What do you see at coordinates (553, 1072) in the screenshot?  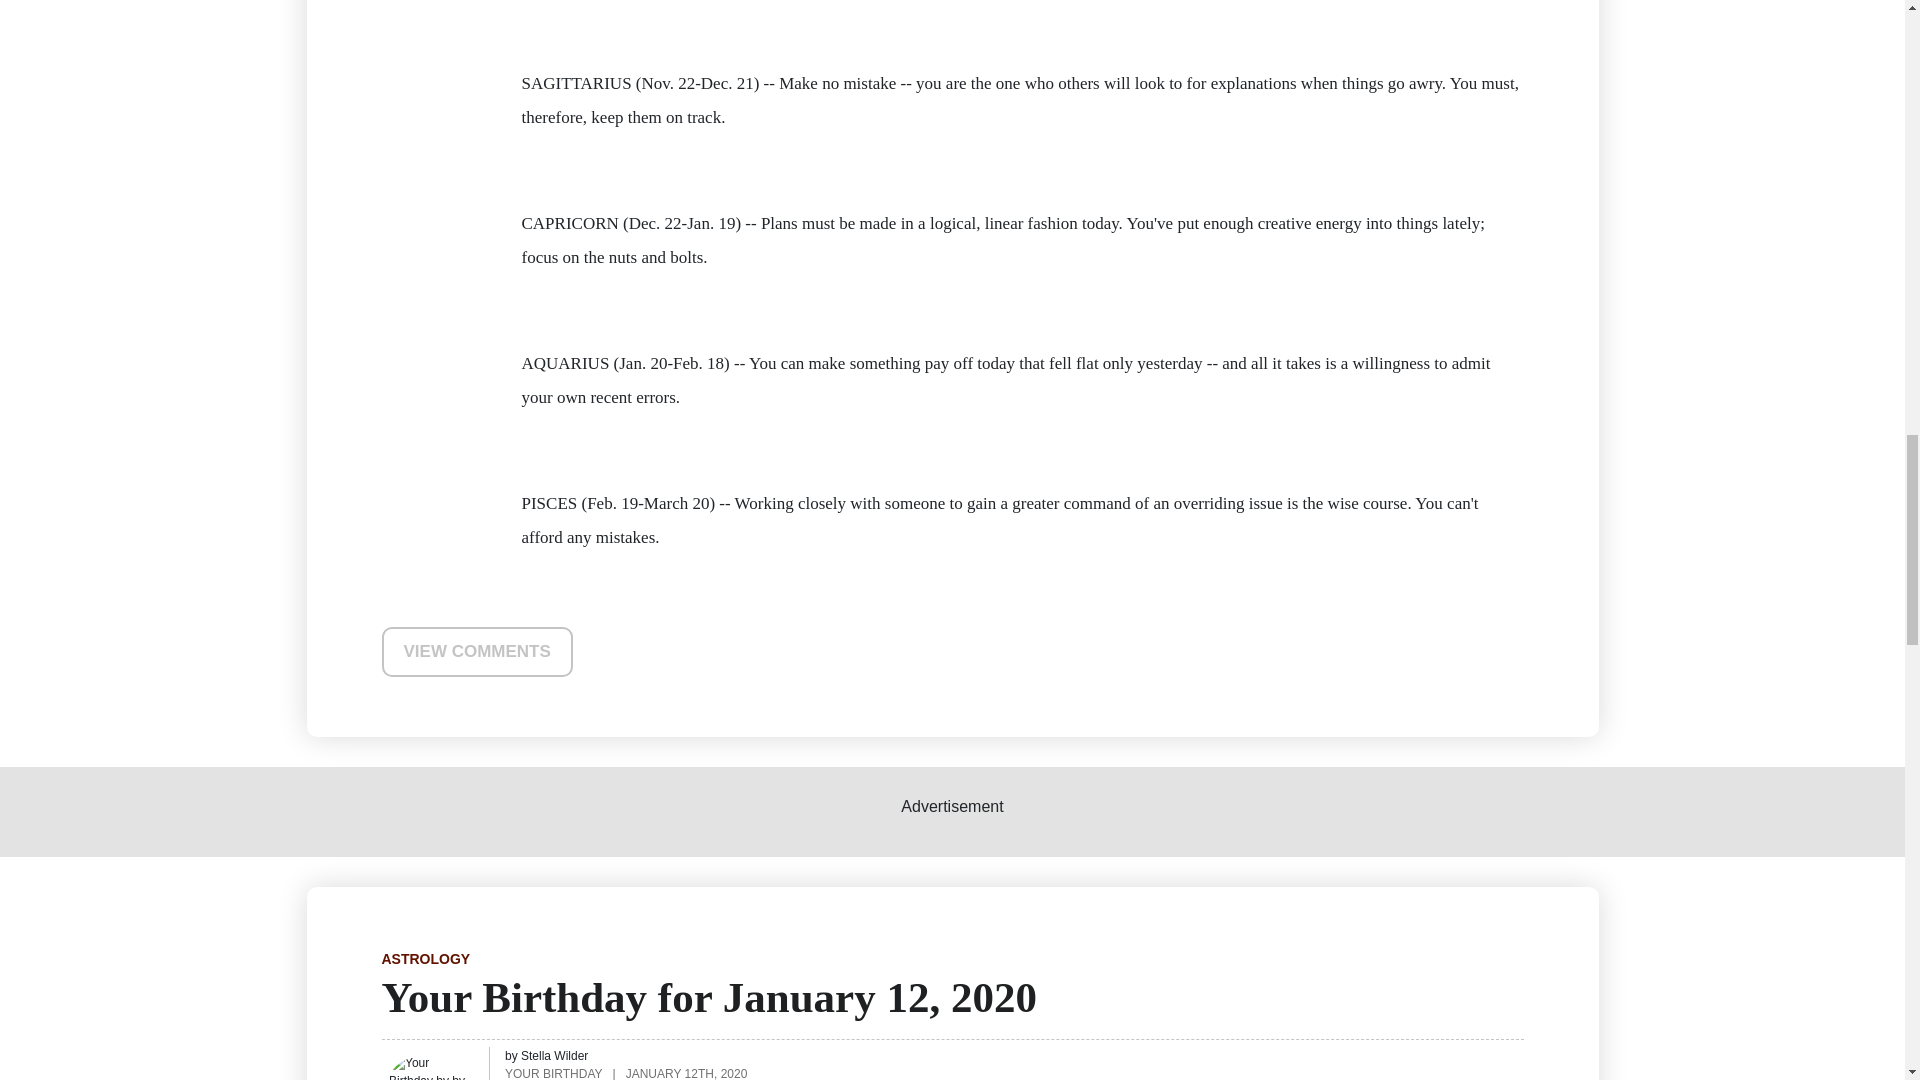 I see `YOUR BIRTHDAY` at bounding box center [553, 1072].